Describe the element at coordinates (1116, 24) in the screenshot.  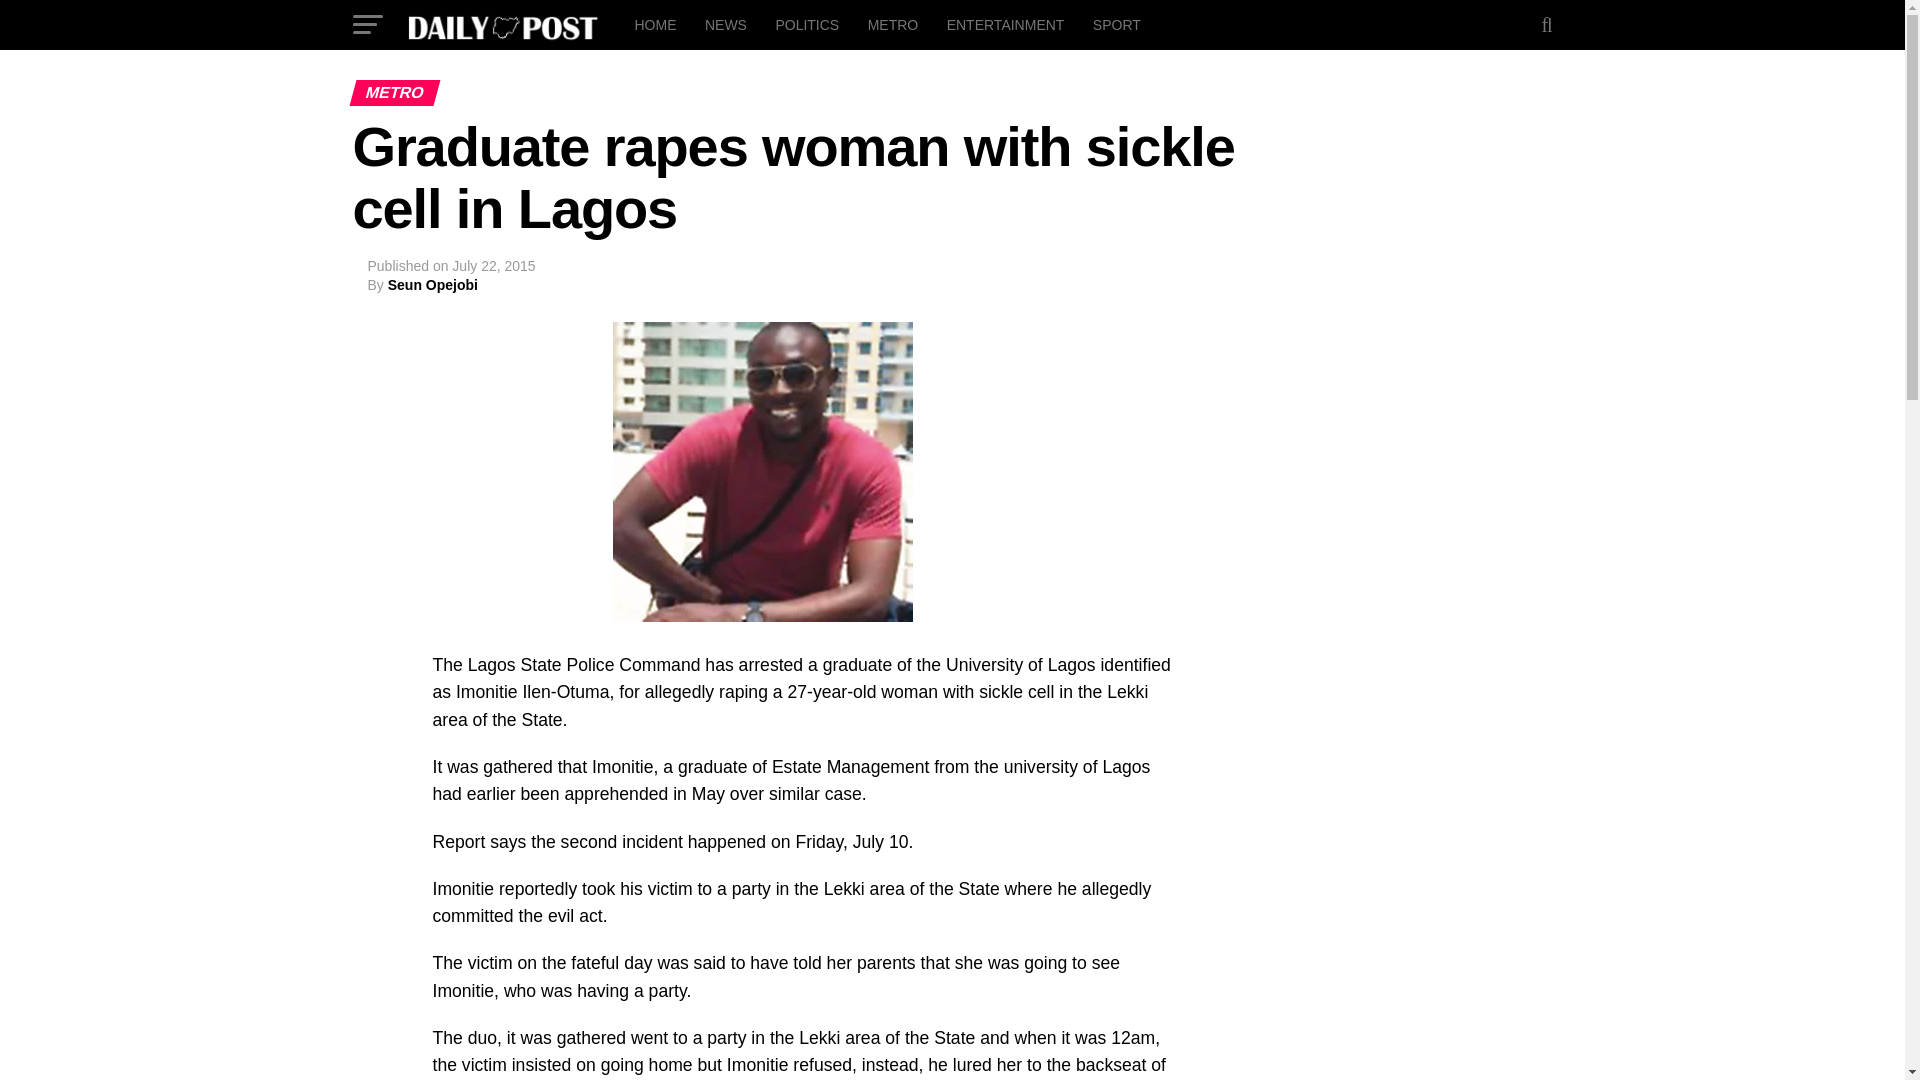
I see `SPORT` at that location.